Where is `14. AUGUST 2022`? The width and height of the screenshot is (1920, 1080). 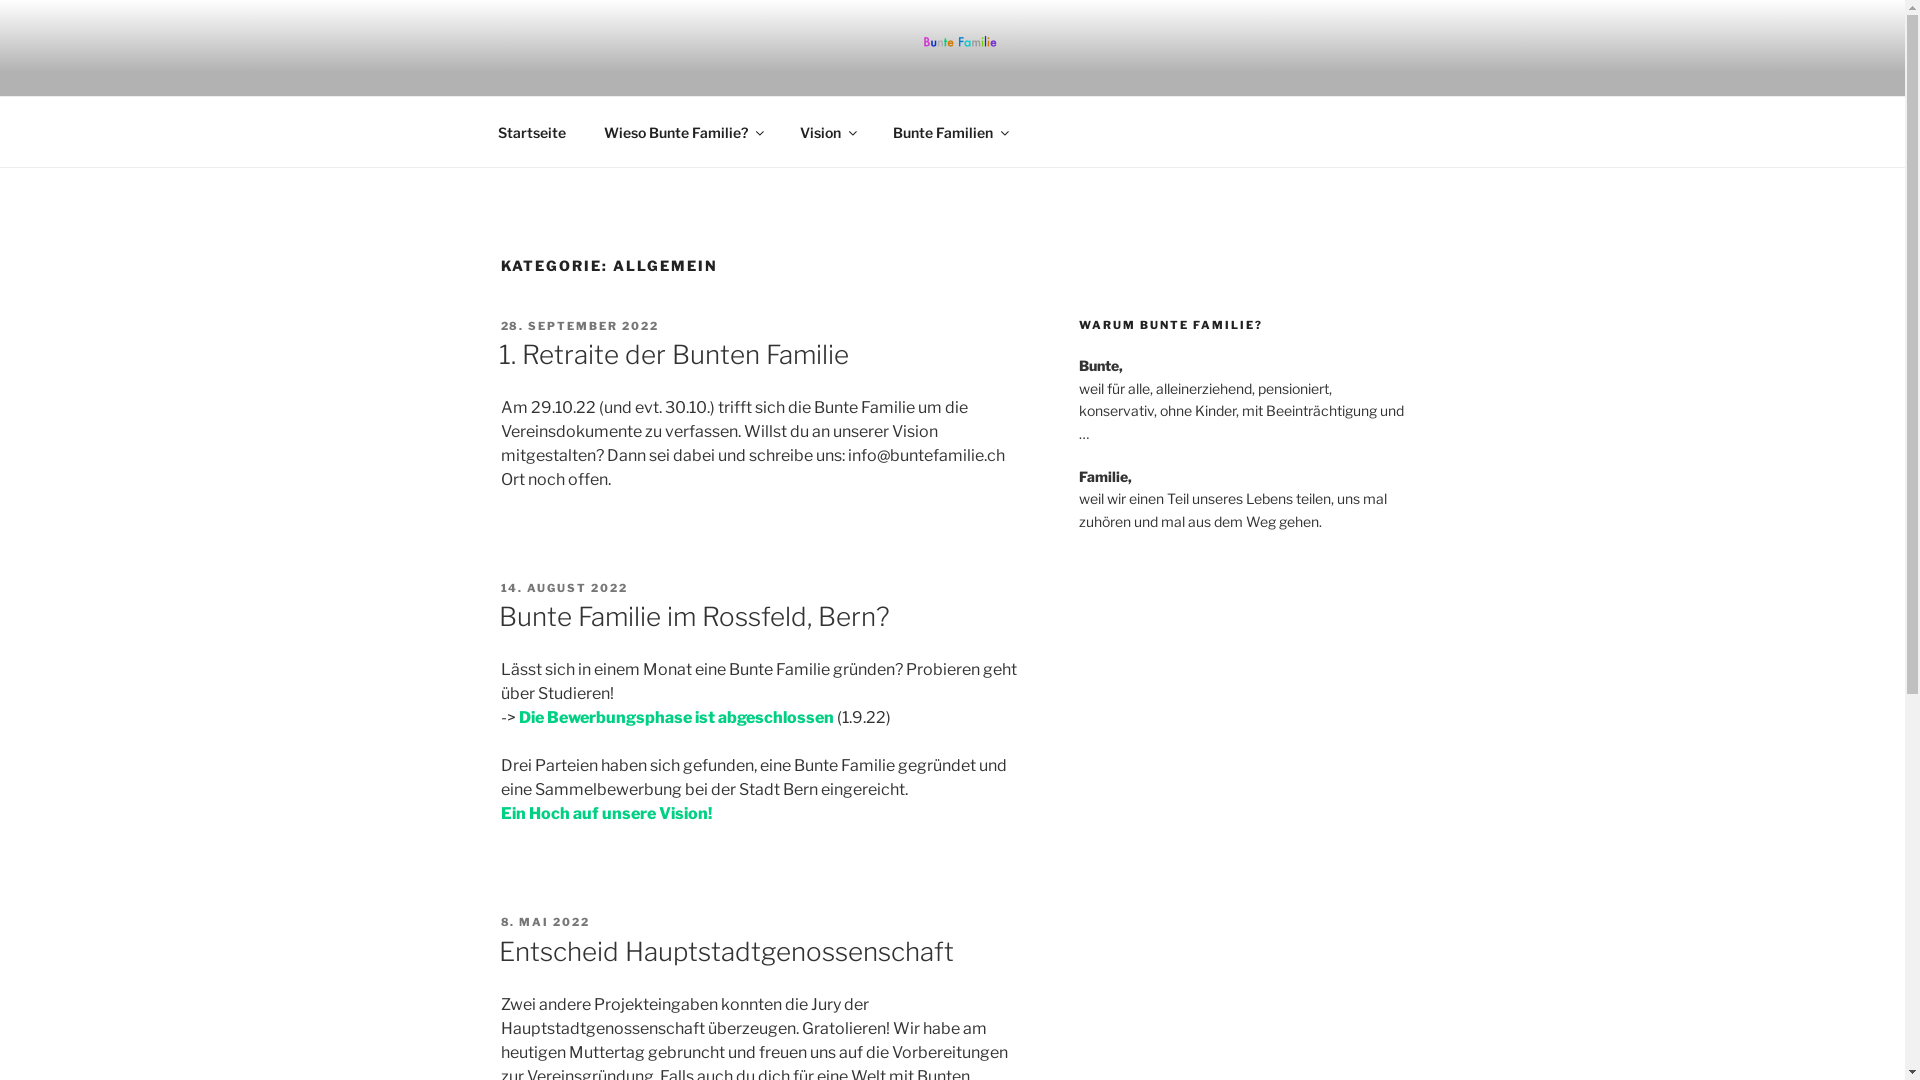
14. AUGUST 2022 is located at coordinates (564, 588).